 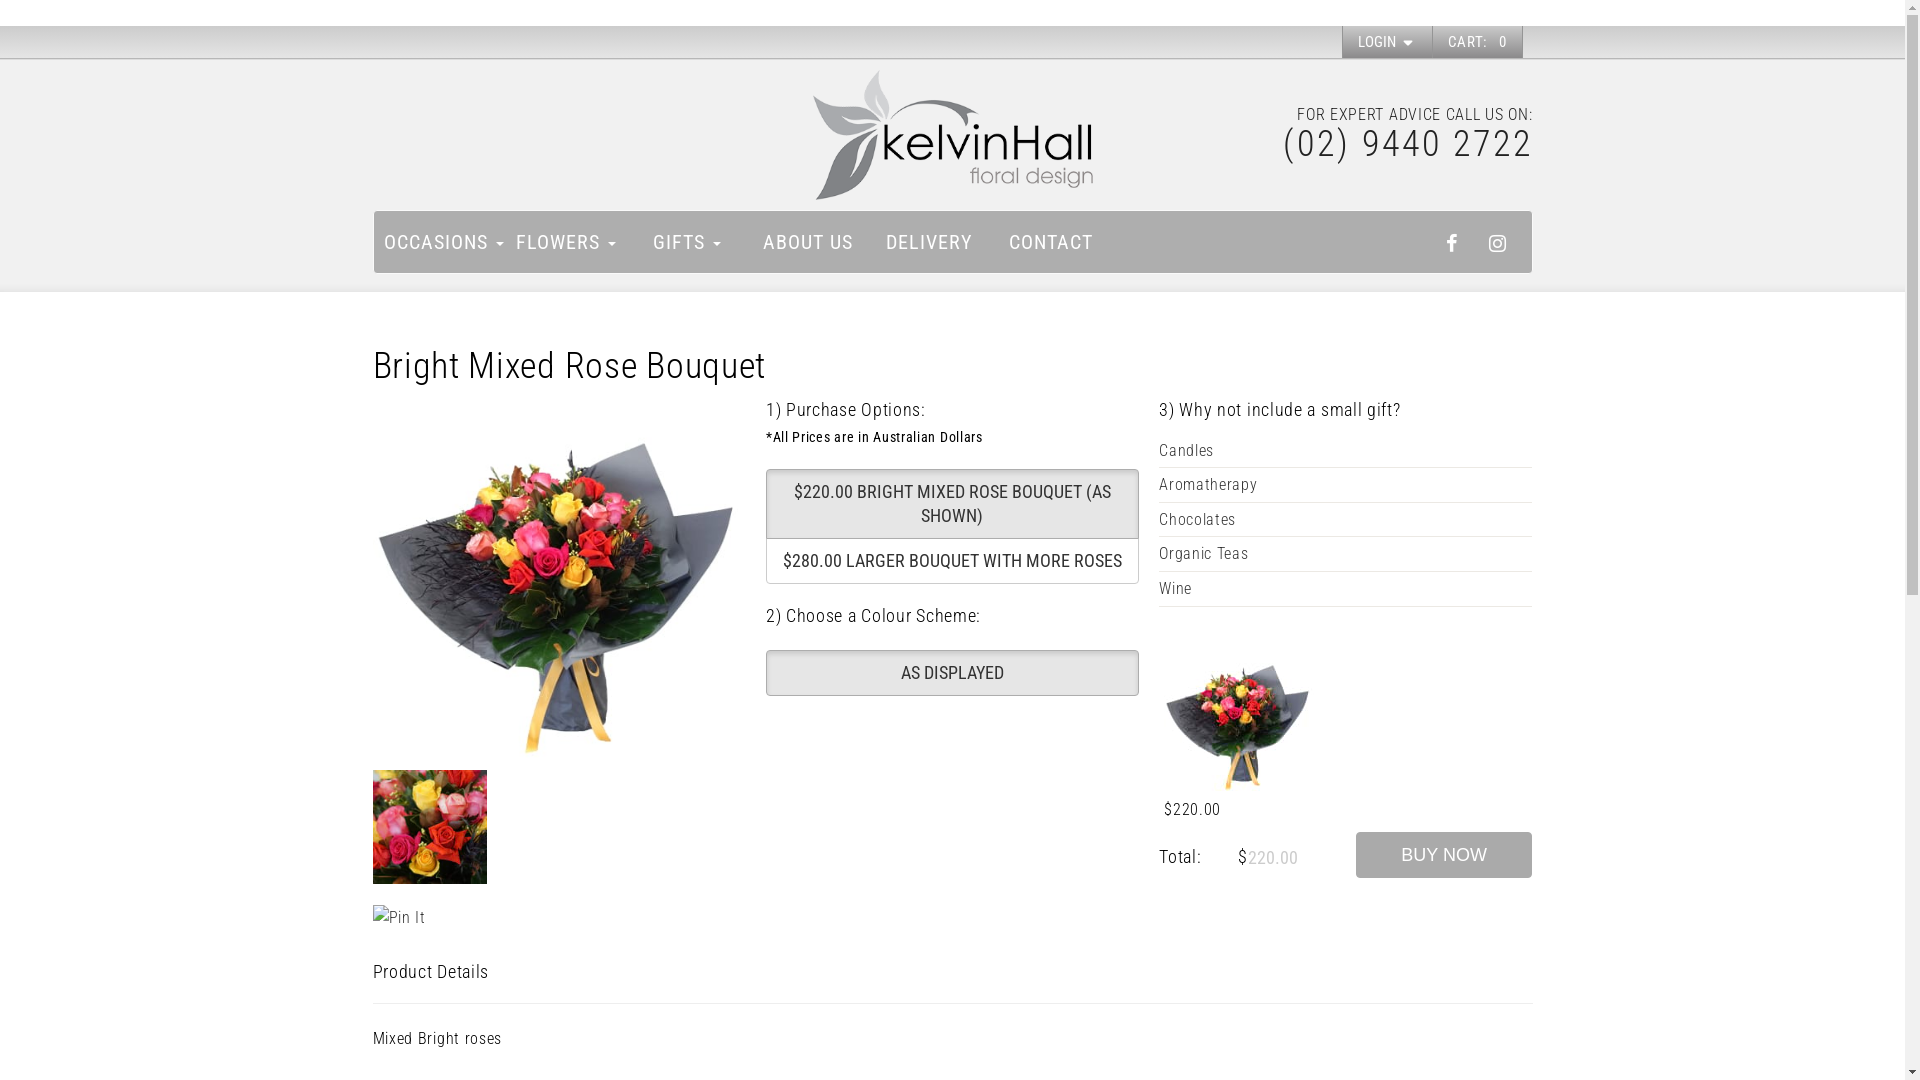 What do you see at coordinates (398, 918) in the screenshot?
I see `Pin It` at bounding box center [398, 918].